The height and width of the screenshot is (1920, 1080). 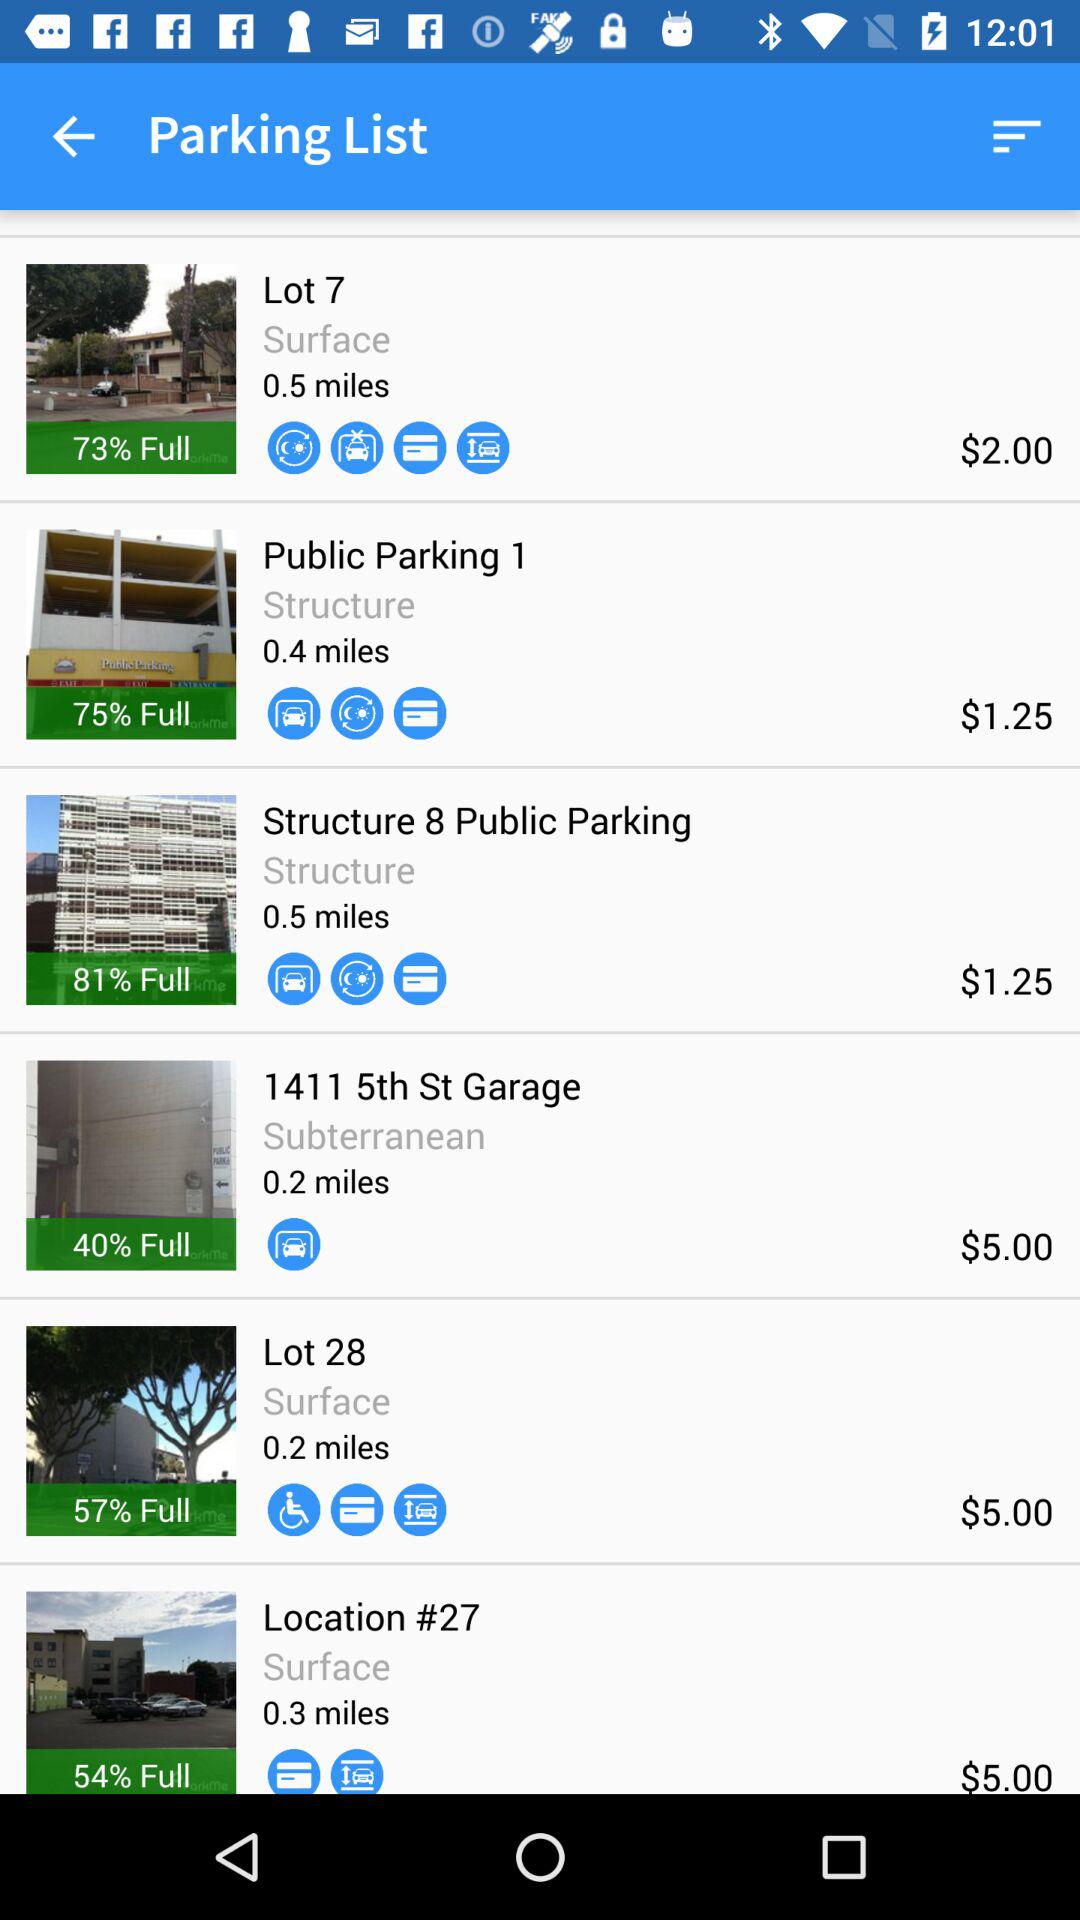 What do you see at coordinates (420, 978) in the screenshot?
I see `press item to the right of the 0.5 miles icon` at bounding box center [420, 978].